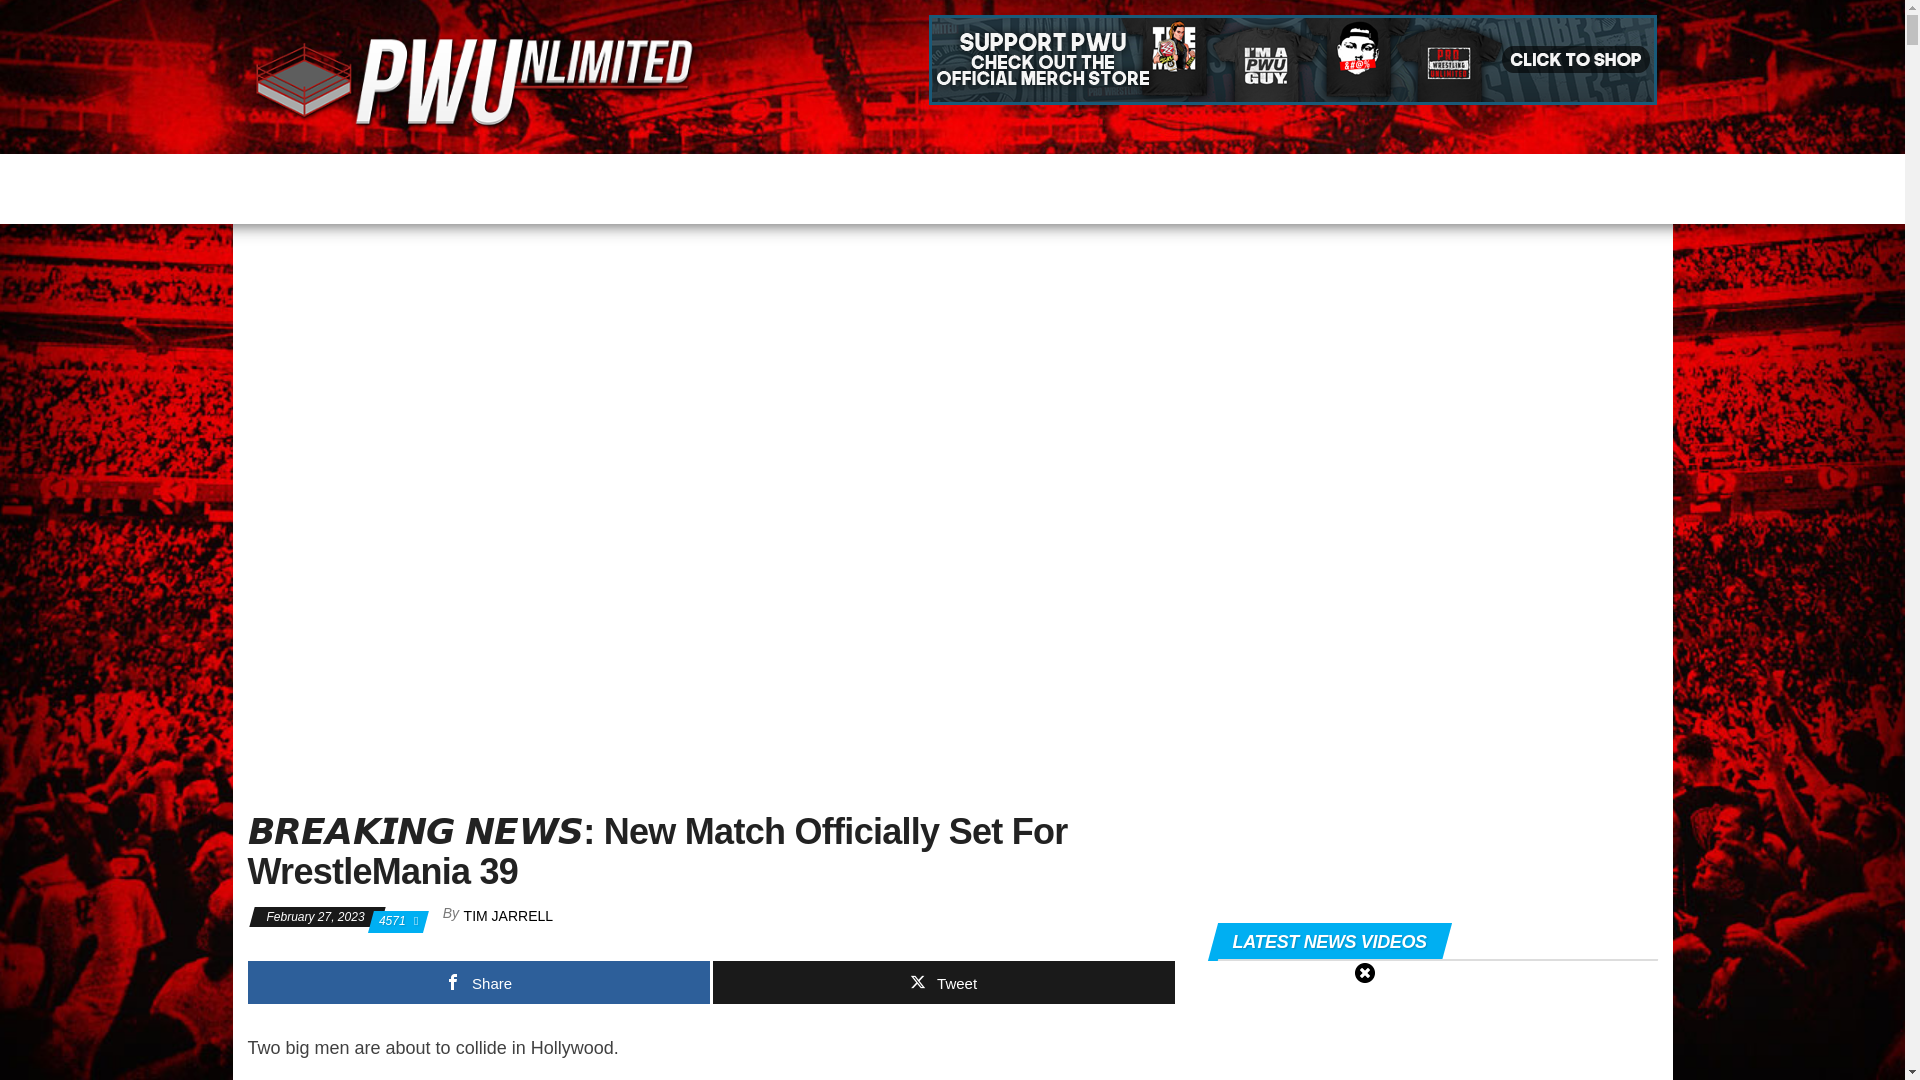  What do you see at coordinates (942, 982) in the screenshot?
I see `Tweet` at bounding box center [942, 982].